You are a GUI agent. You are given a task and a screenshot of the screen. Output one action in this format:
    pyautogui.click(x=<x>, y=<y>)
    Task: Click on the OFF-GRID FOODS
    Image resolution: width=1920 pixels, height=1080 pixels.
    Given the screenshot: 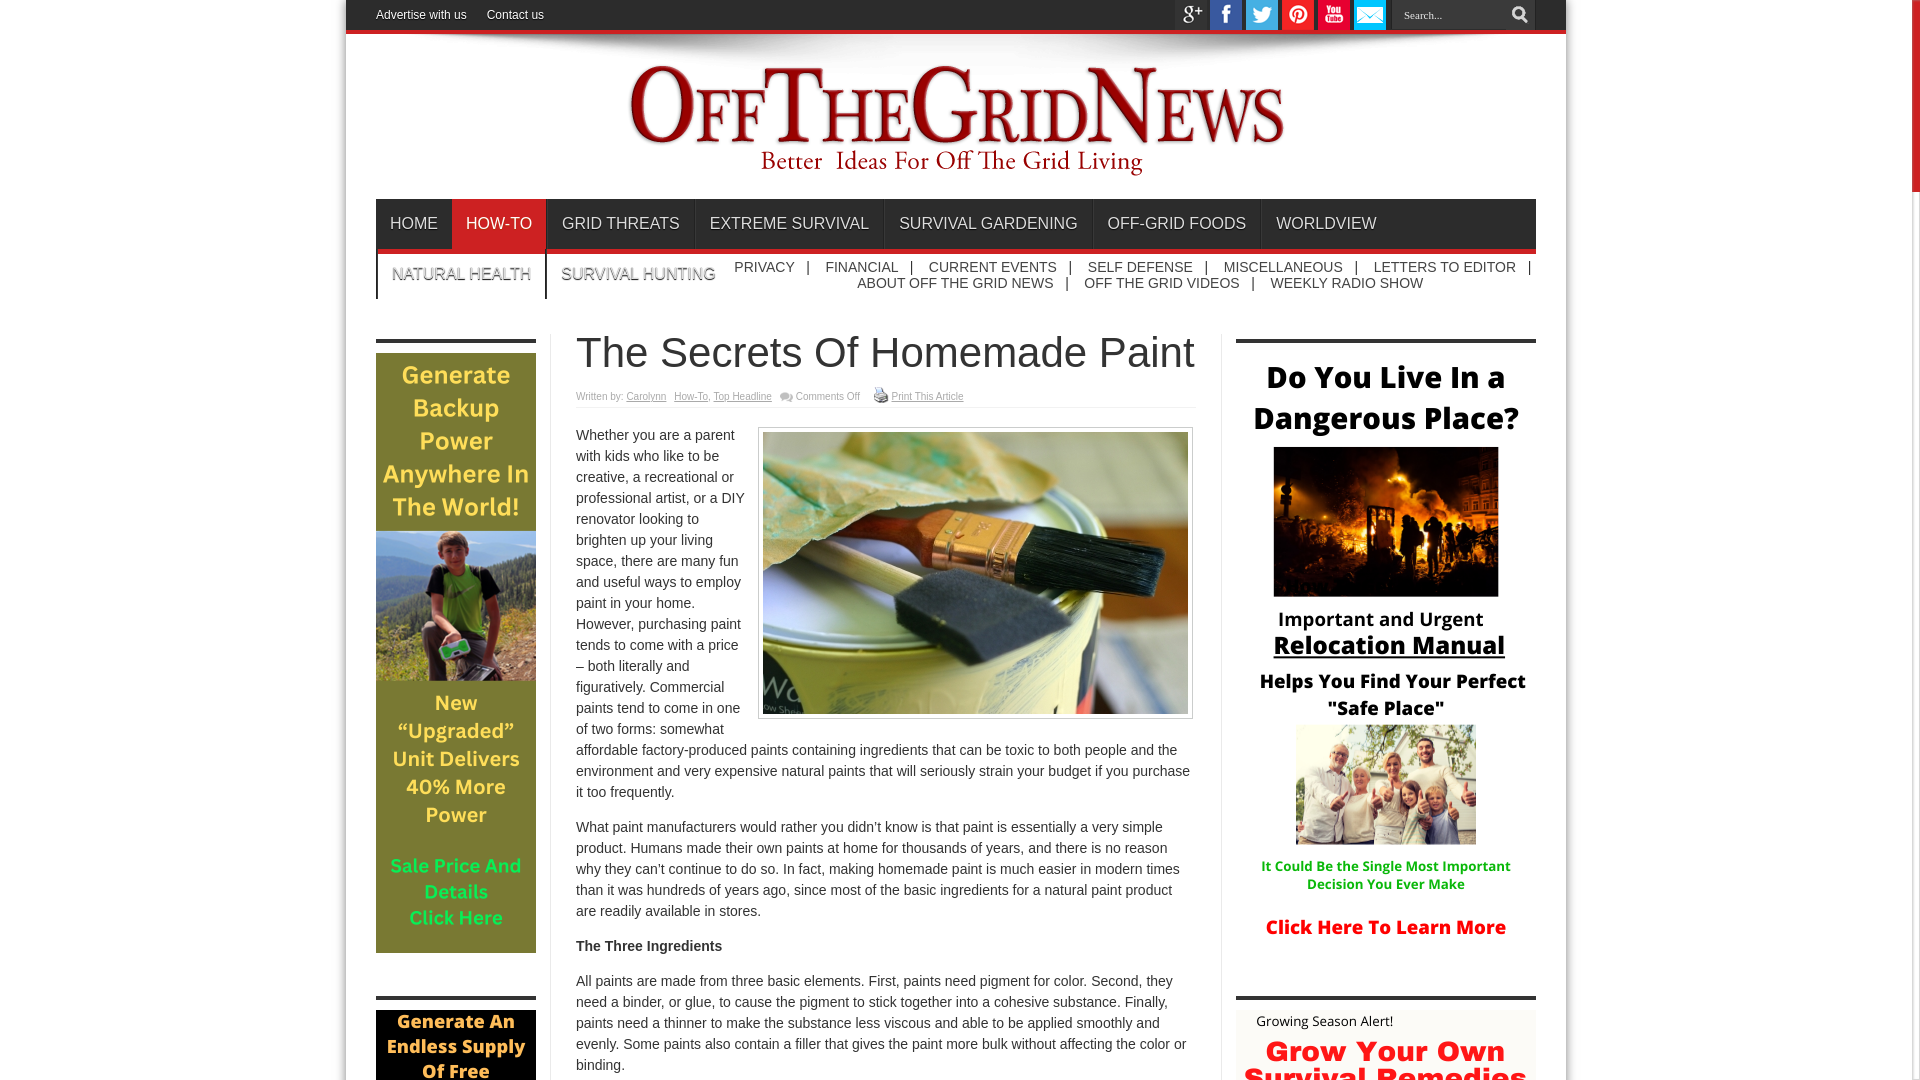 What is the action you would take?
    pyautogui.click(x=1176, y=224)
    